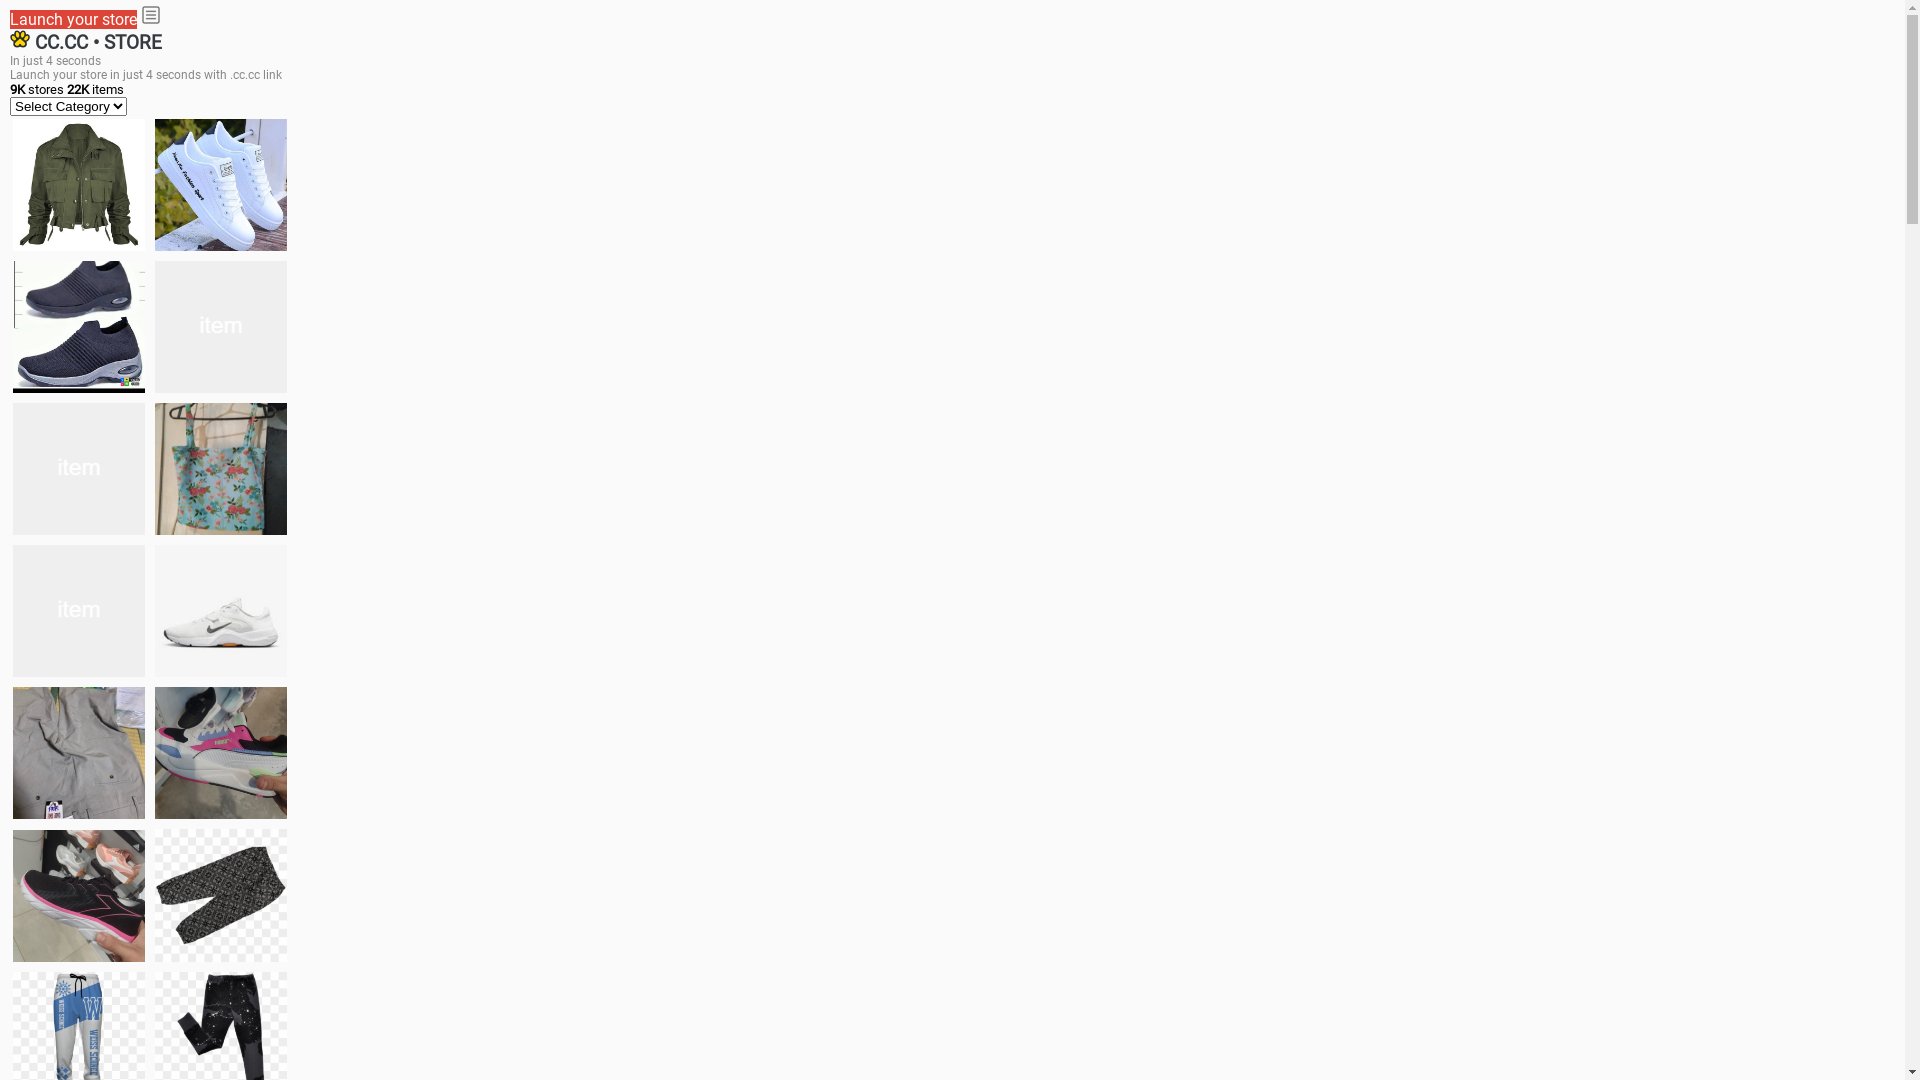  I want to click on Zapatillas, so click(79, 896).